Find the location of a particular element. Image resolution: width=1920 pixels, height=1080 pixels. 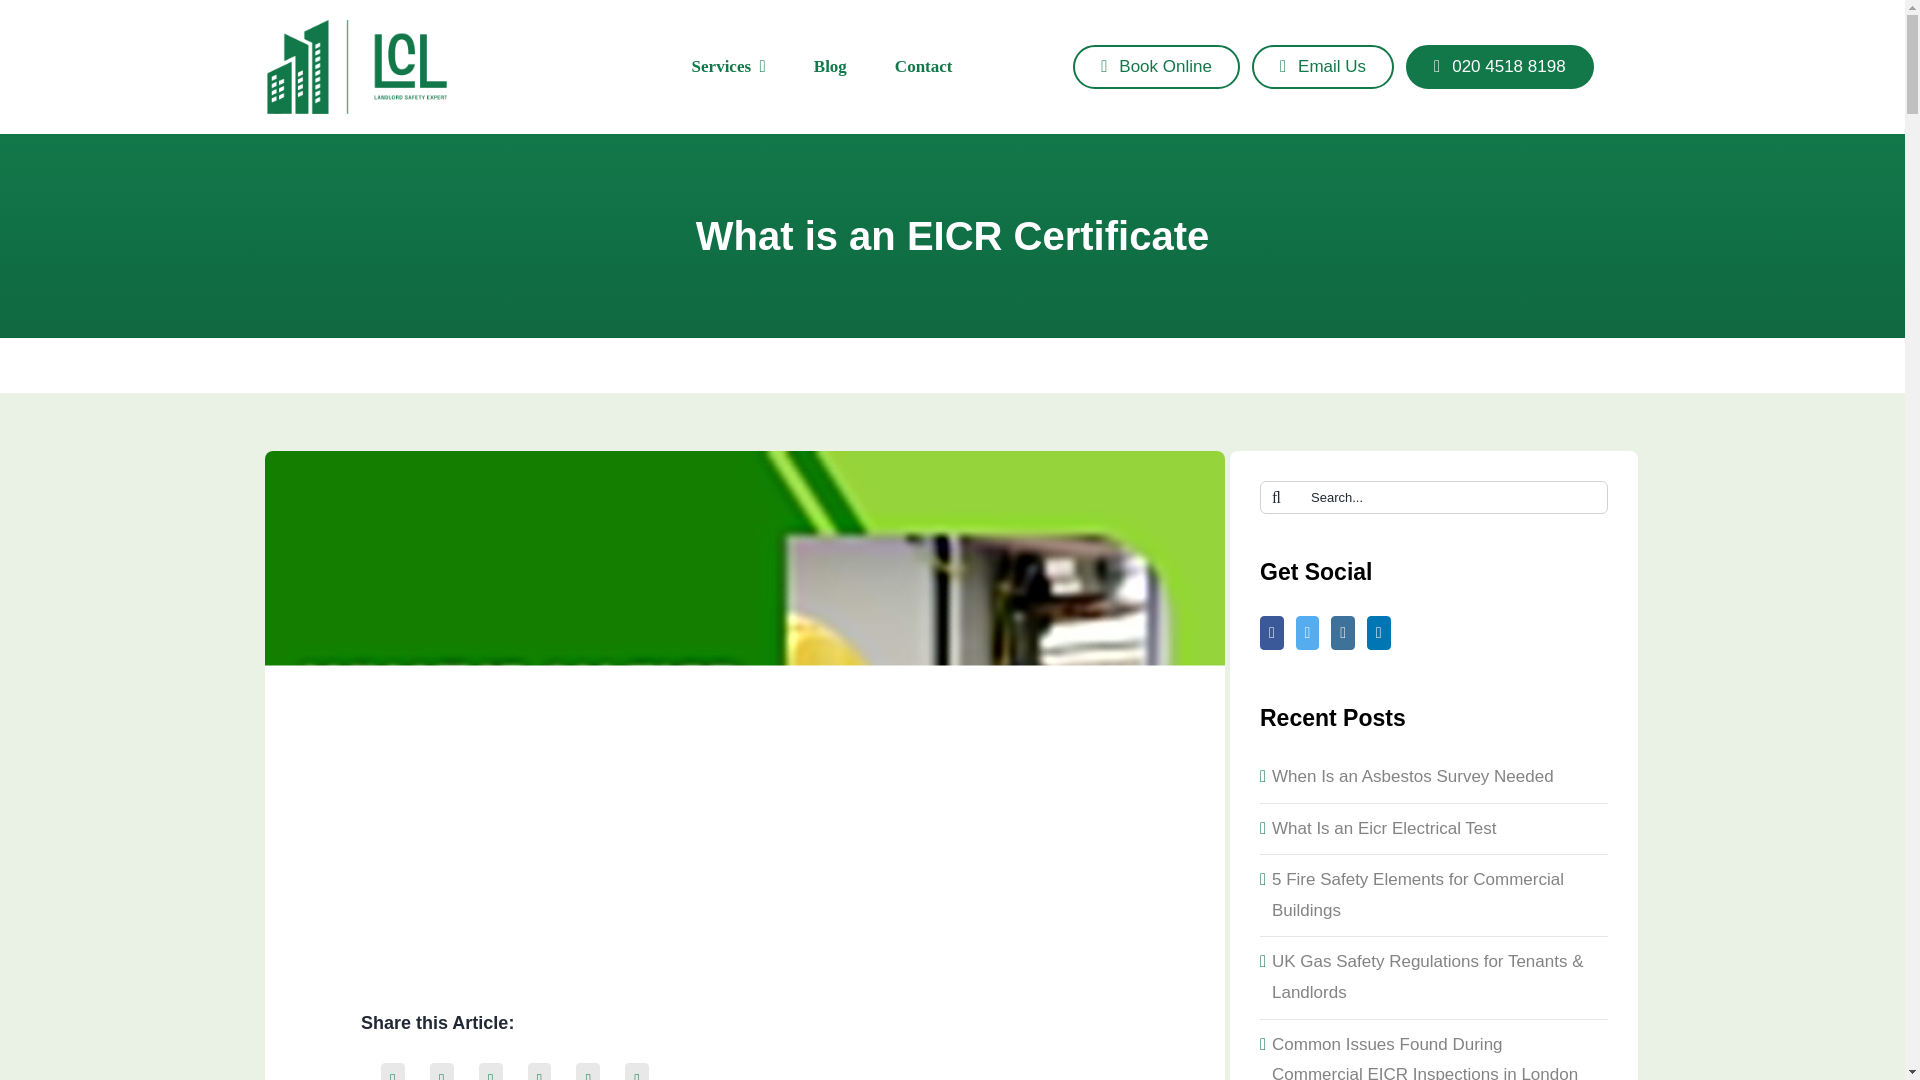

Blog is located at coordinates (830, 66).